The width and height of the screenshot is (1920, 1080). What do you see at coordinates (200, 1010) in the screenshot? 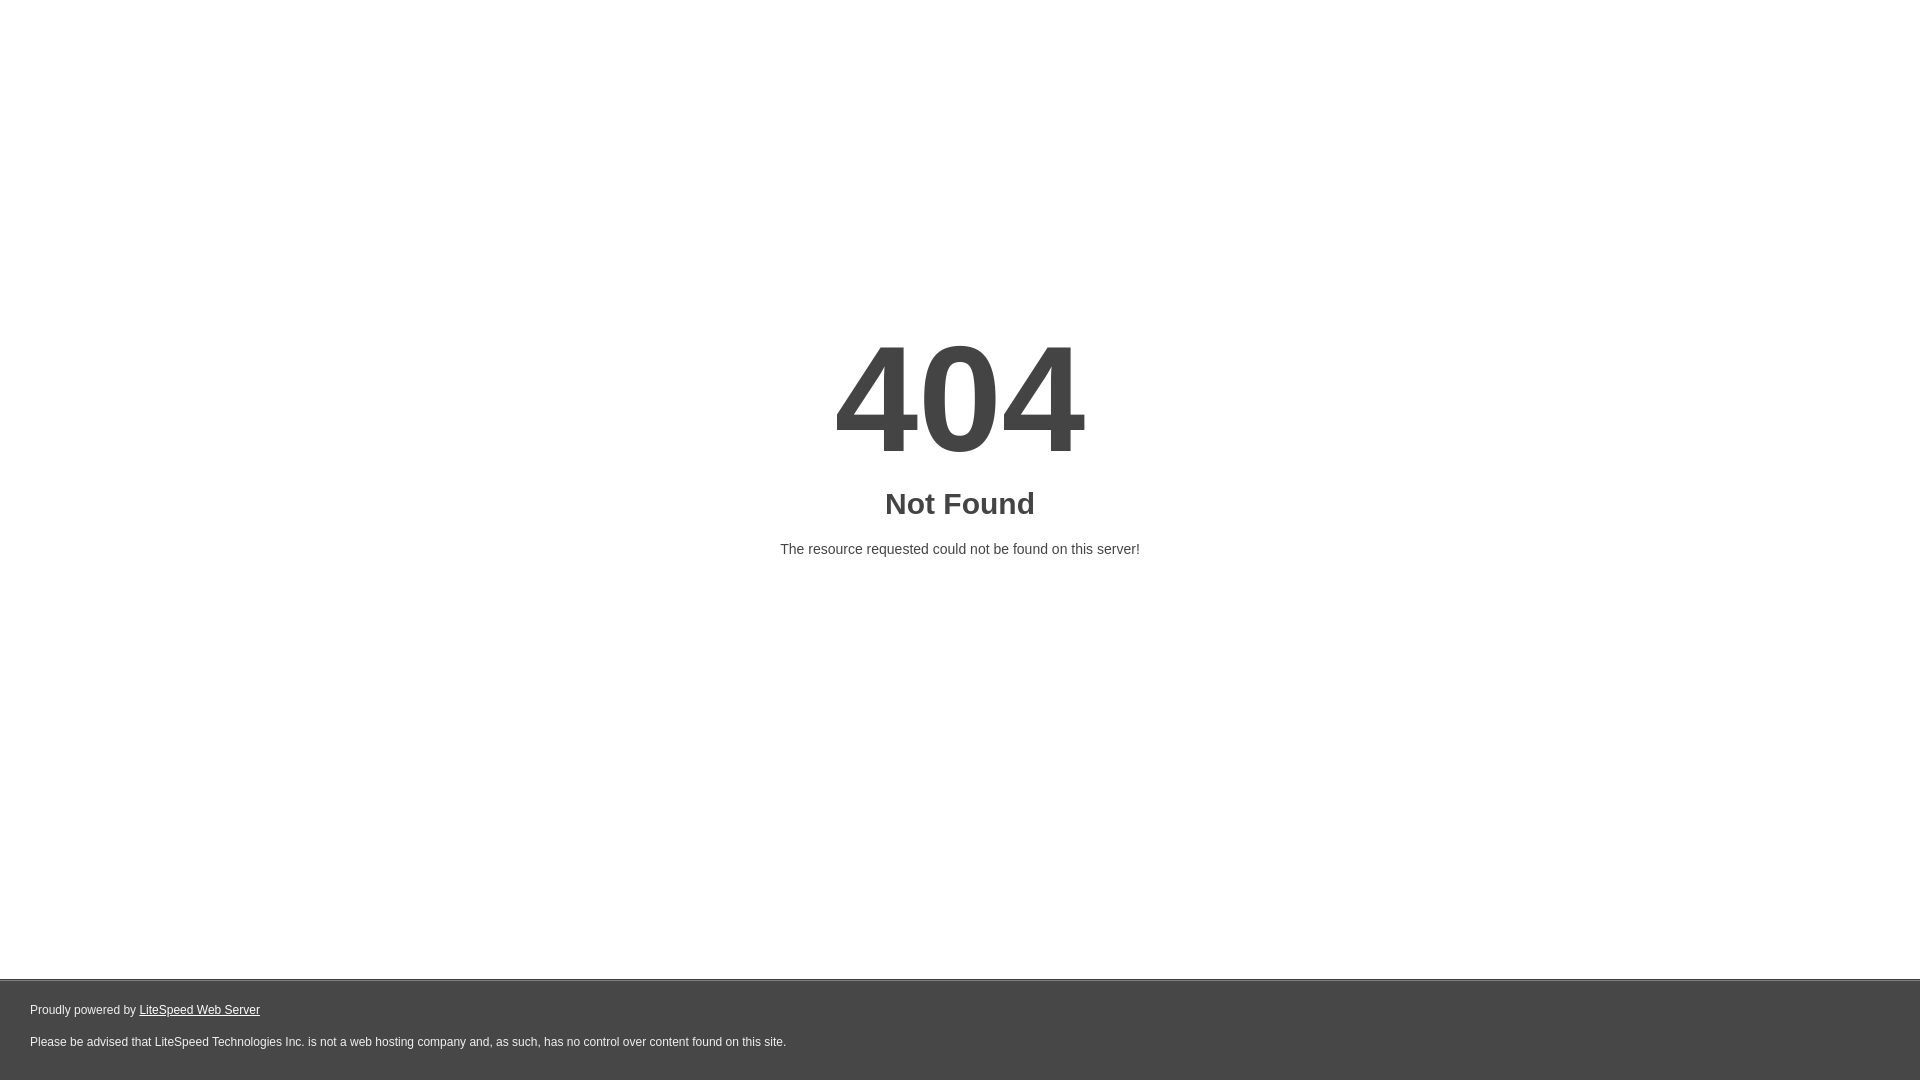
I see `LiteSpeed Web Server` at bounding box center [200, 1010].